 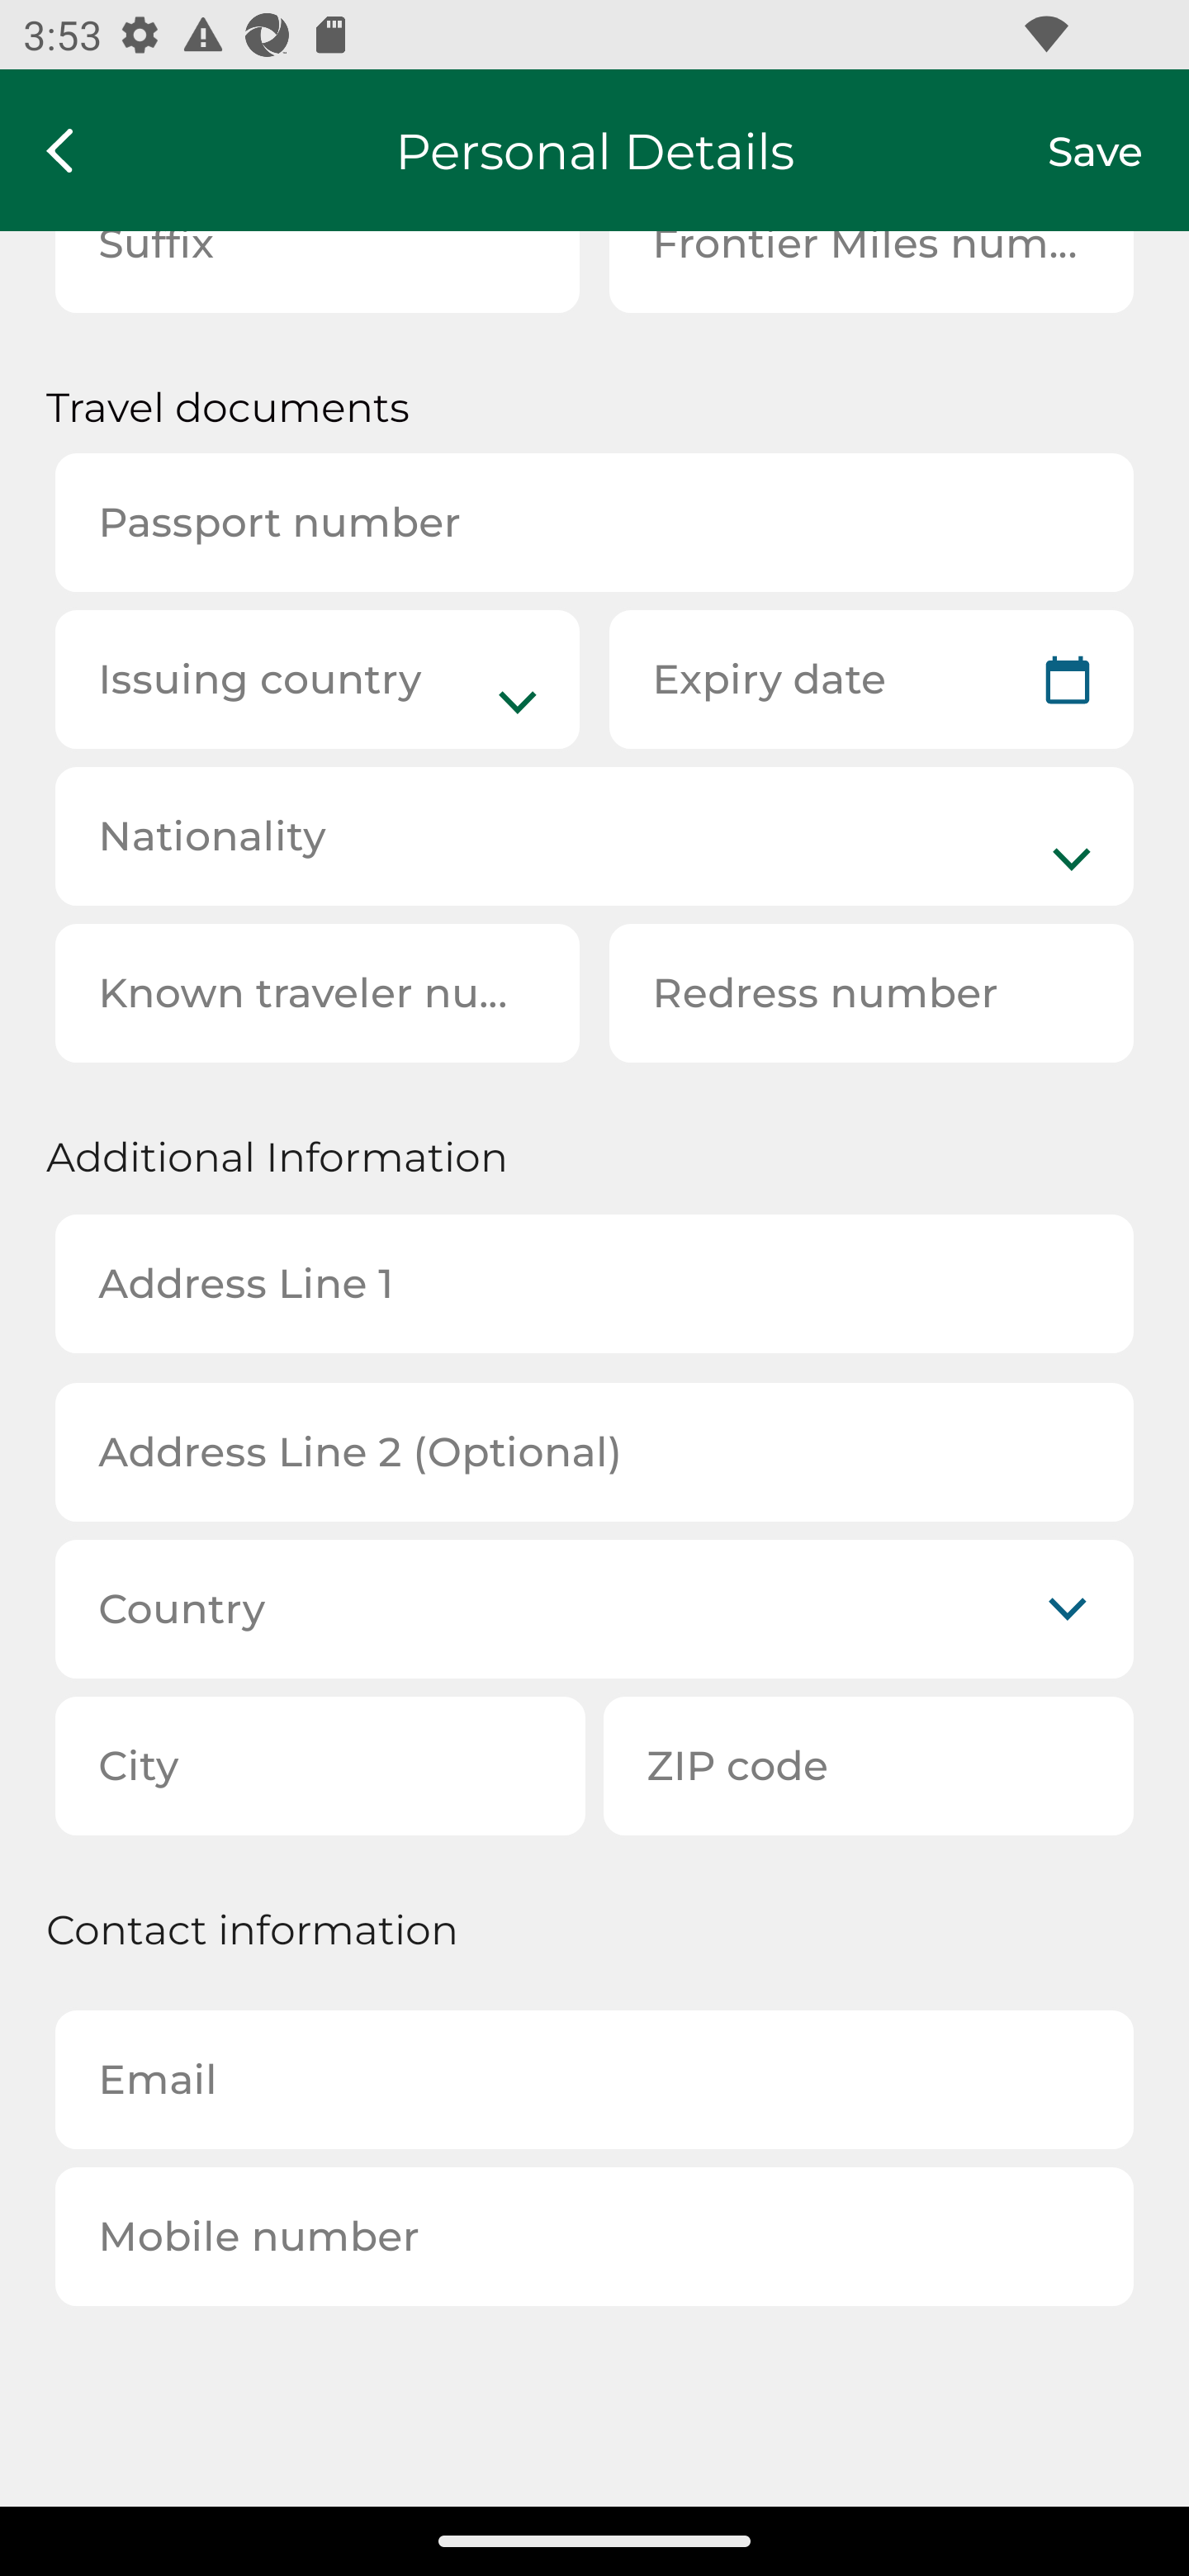 What do you see at coordinates (320, 1765) in the screenshot?
I see `City` at bounding box center [320, 1765].